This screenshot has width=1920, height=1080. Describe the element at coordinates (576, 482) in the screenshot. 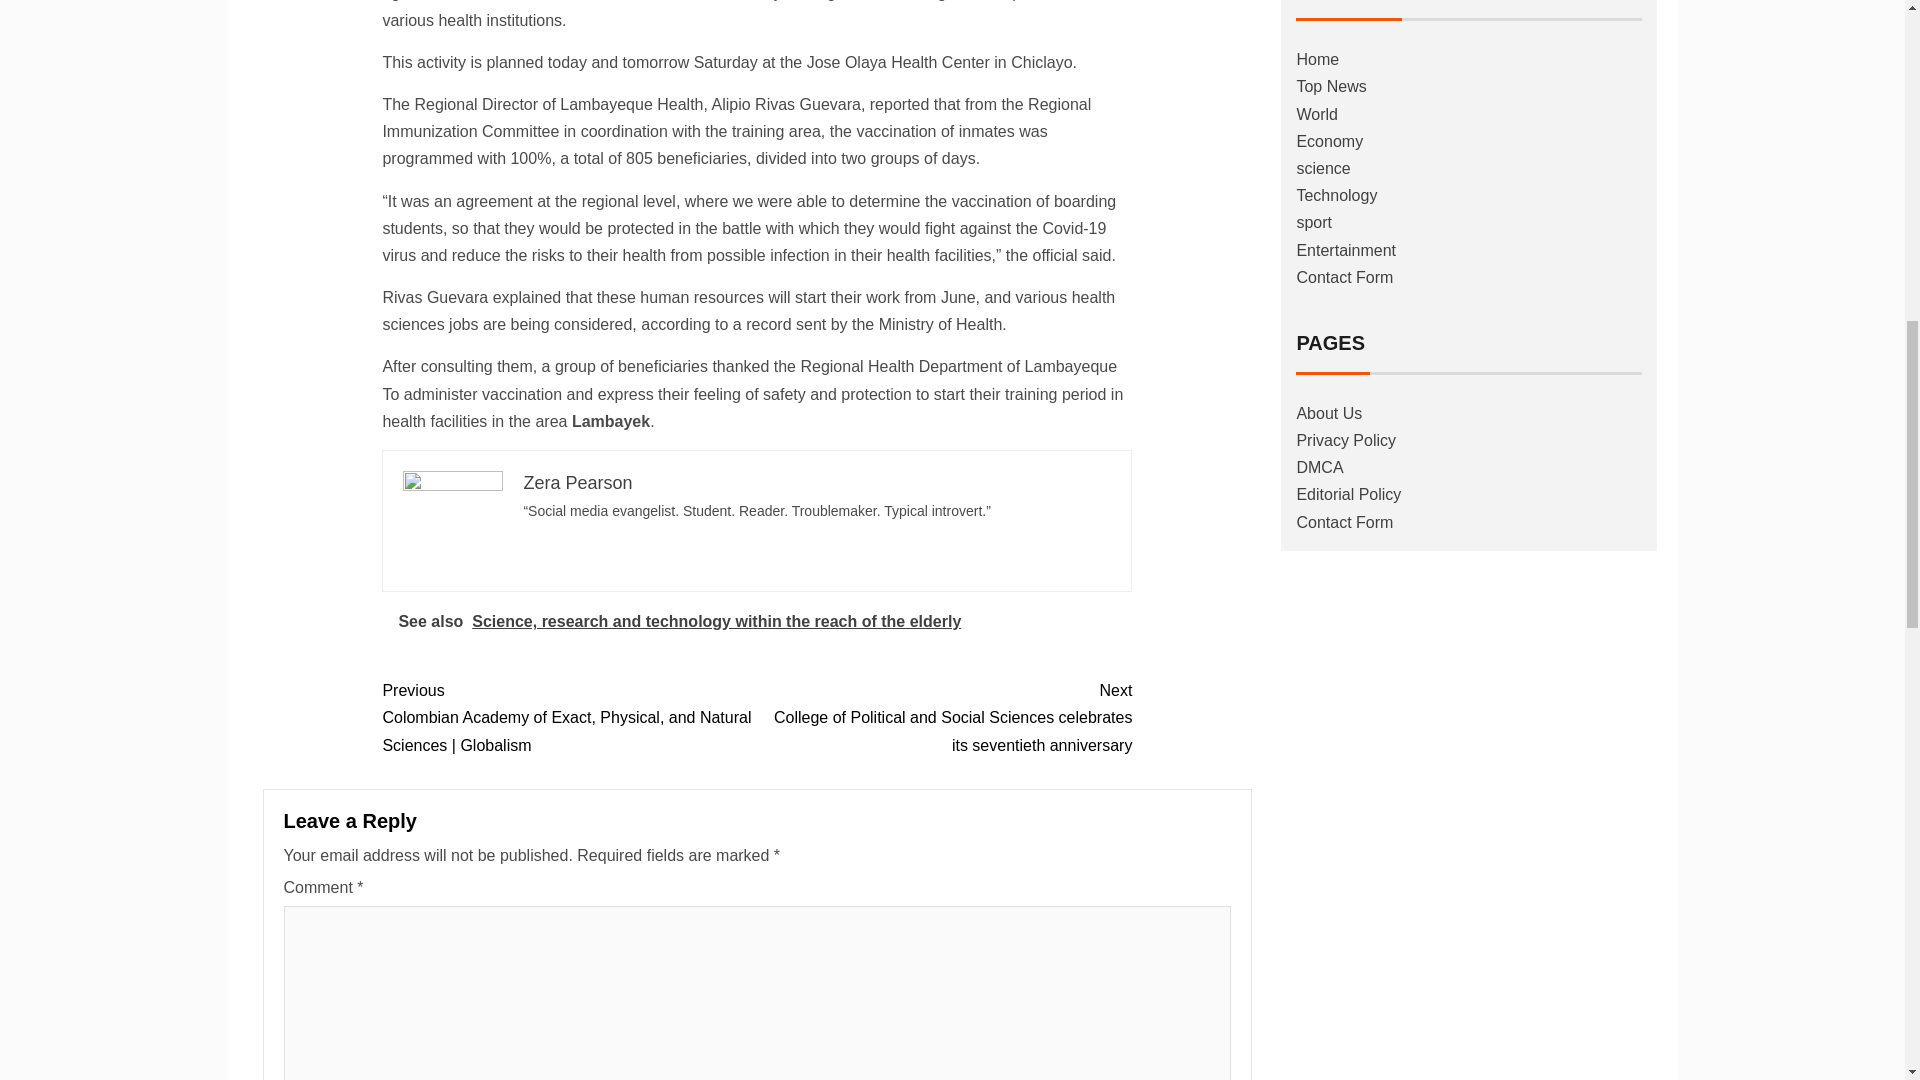

I see `Zera Pearson` at that location.